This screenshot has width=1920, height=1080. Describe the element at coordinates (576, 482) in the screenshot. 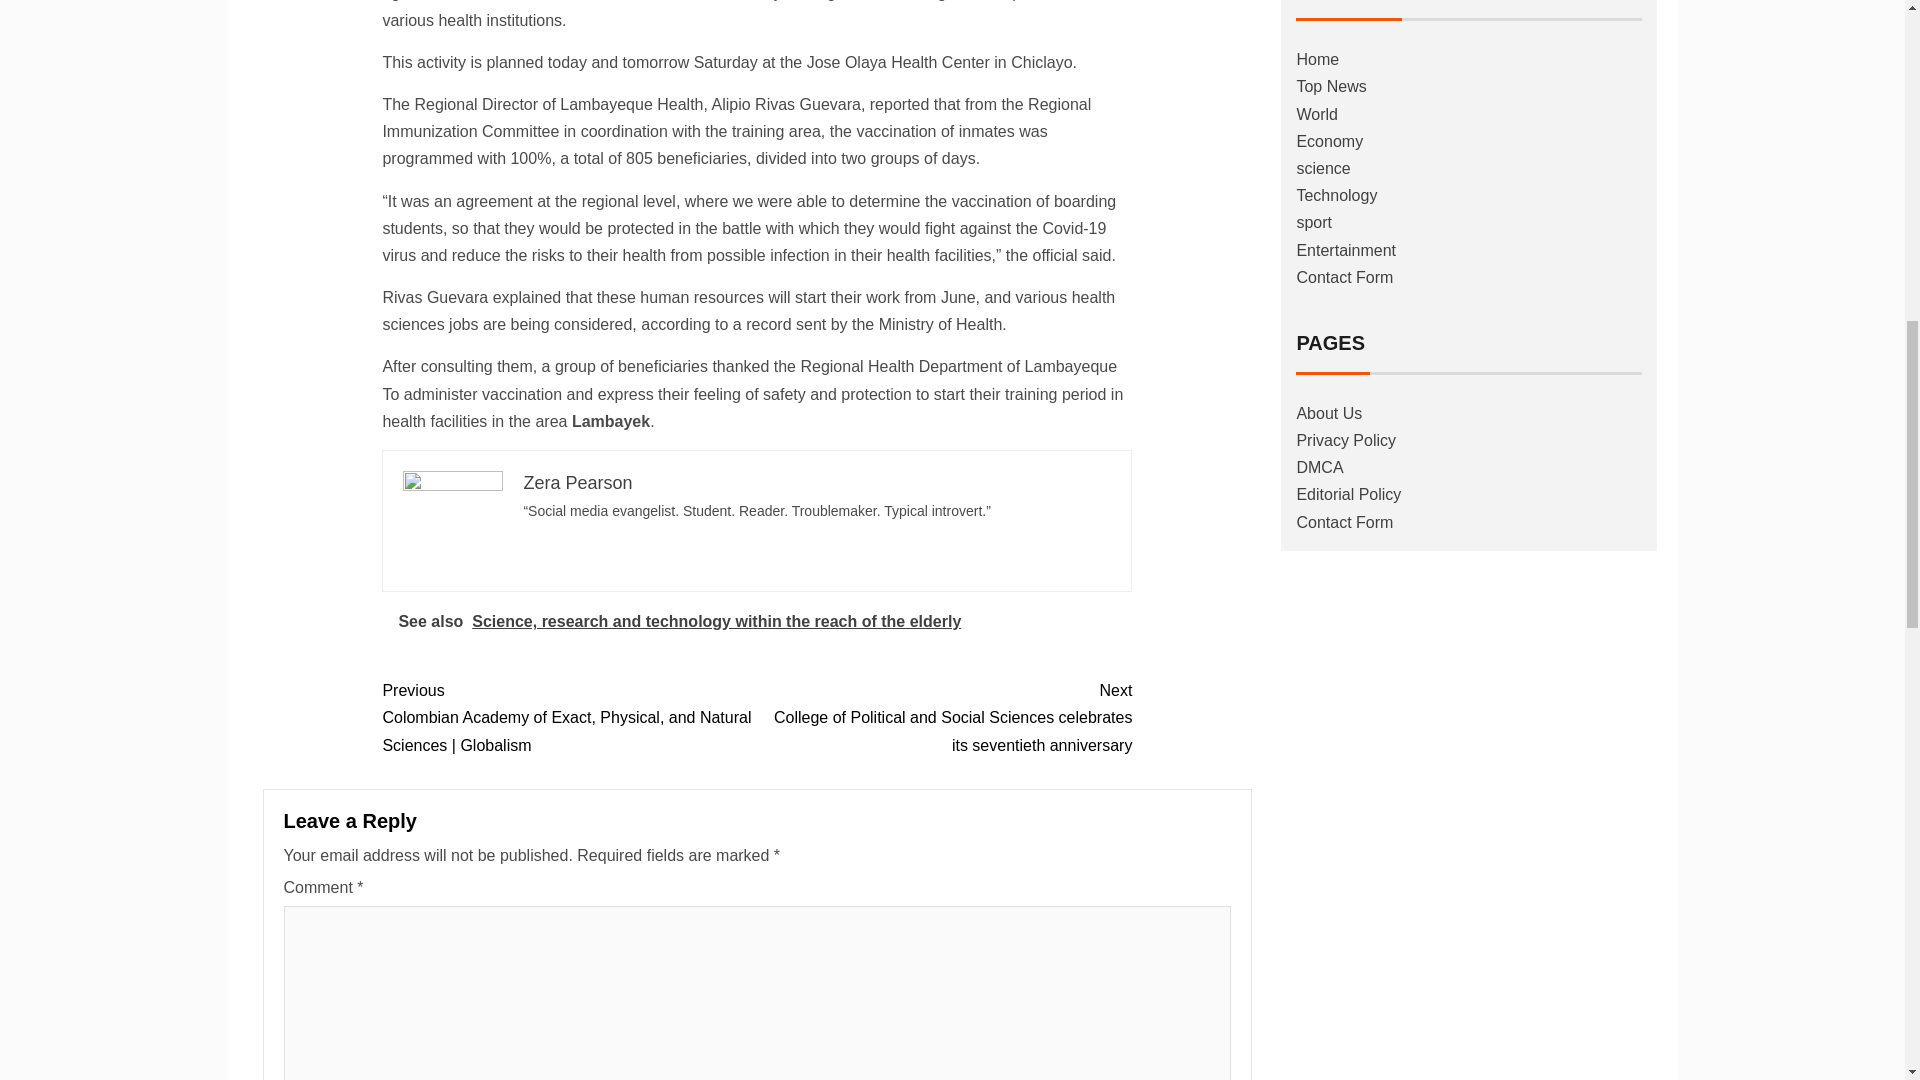

I see `Zera Pearson` at that location.